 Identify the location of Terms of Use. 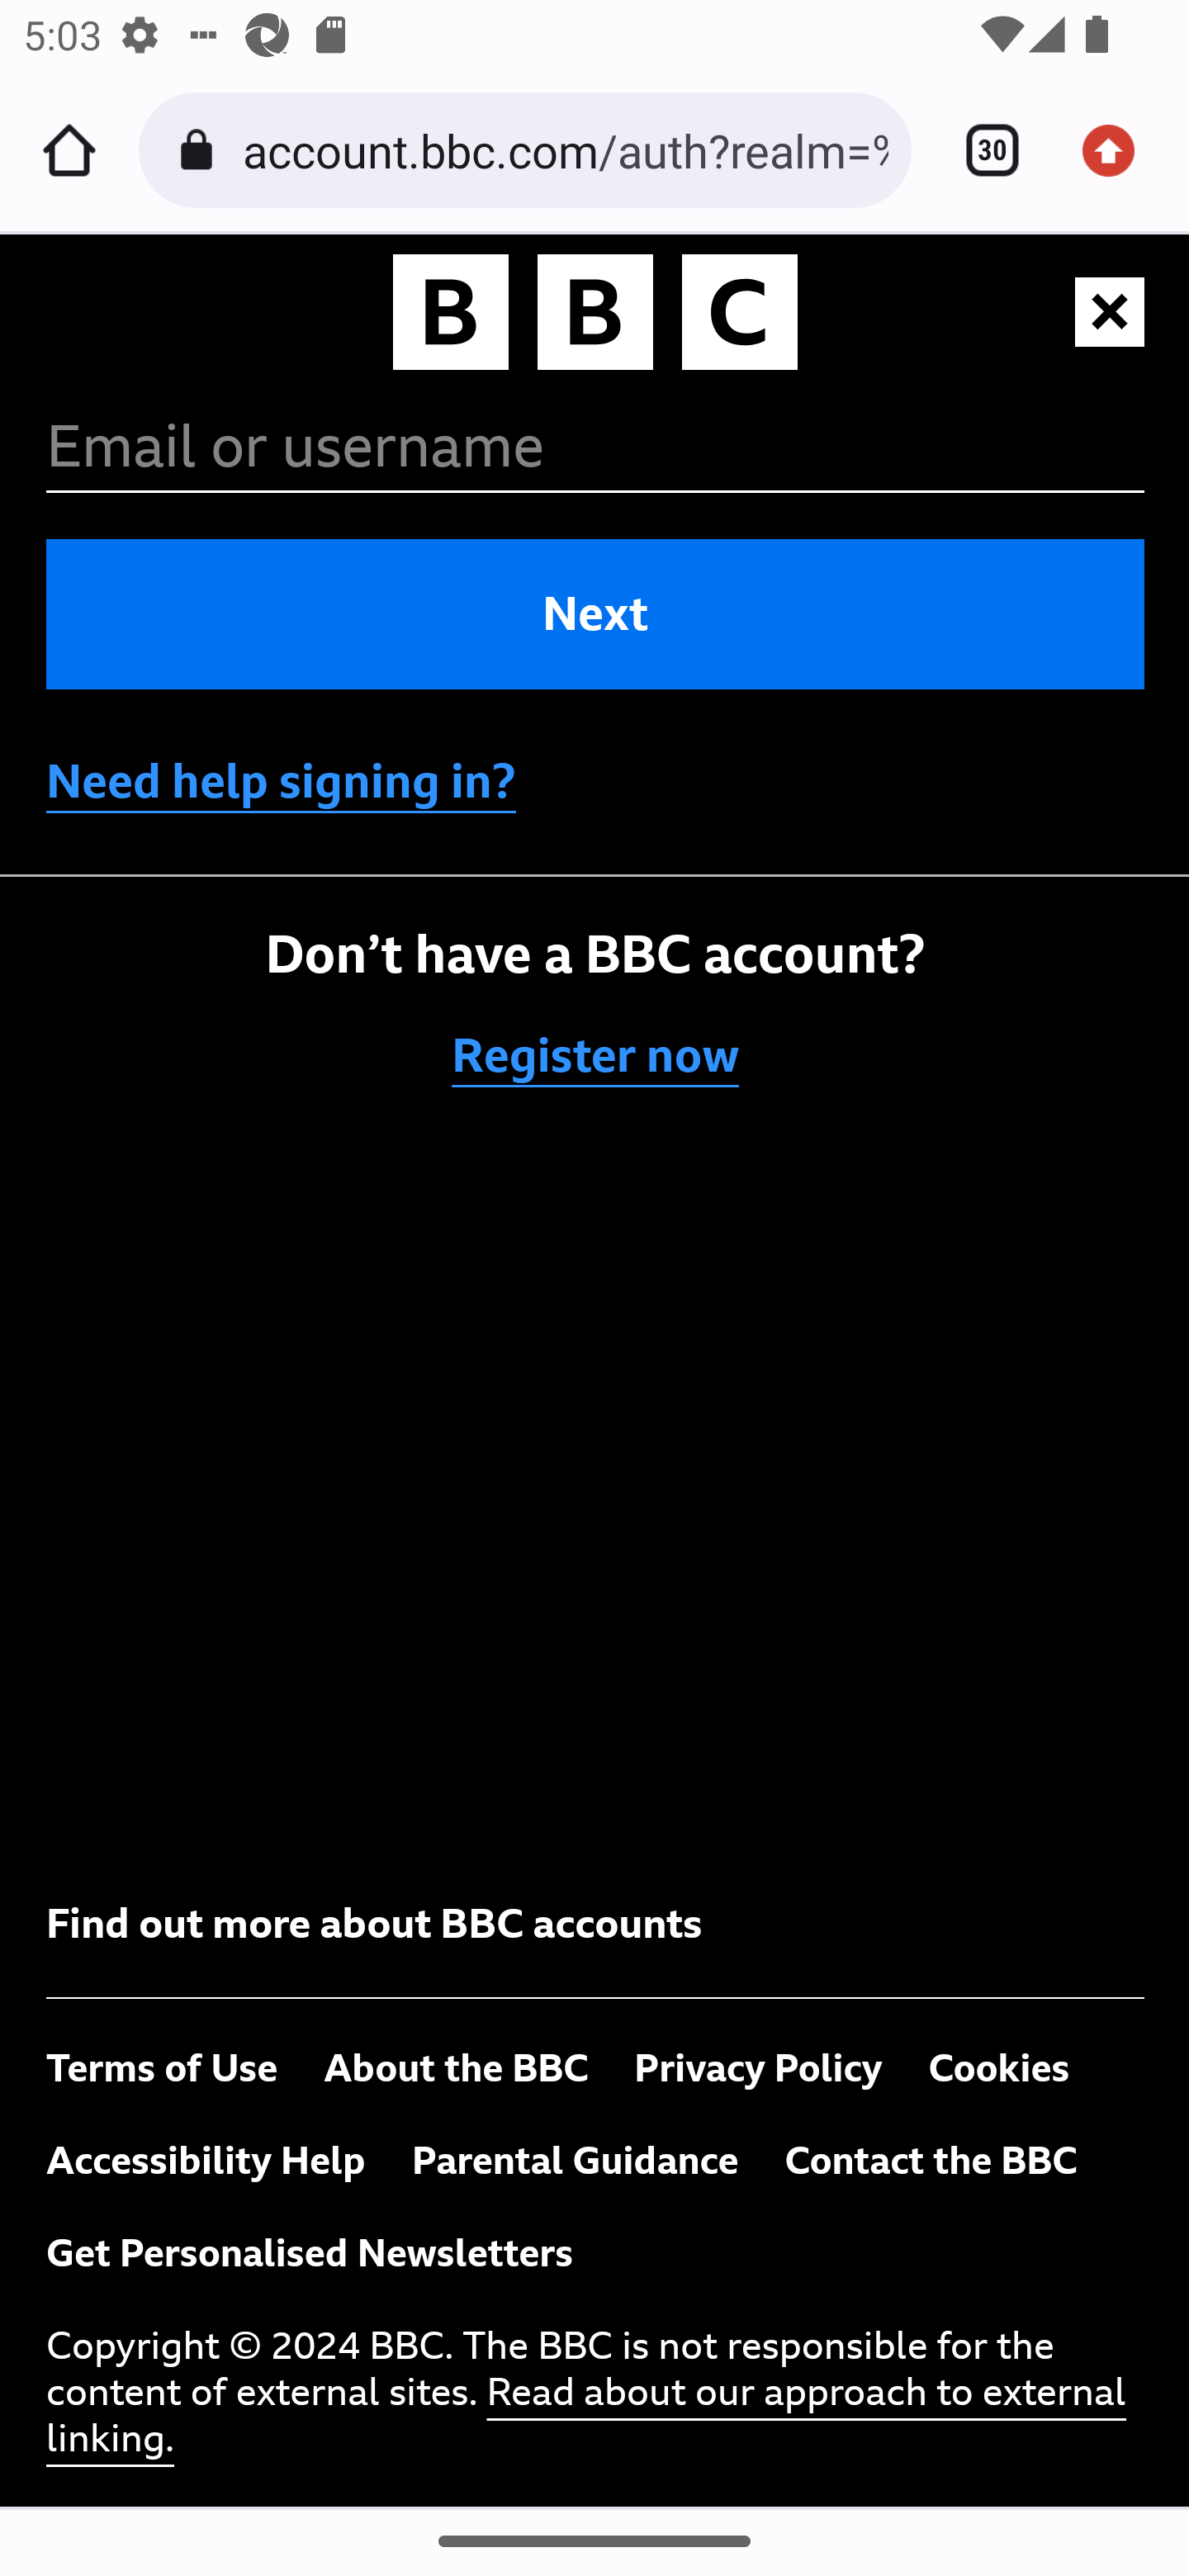
(163, 2068).